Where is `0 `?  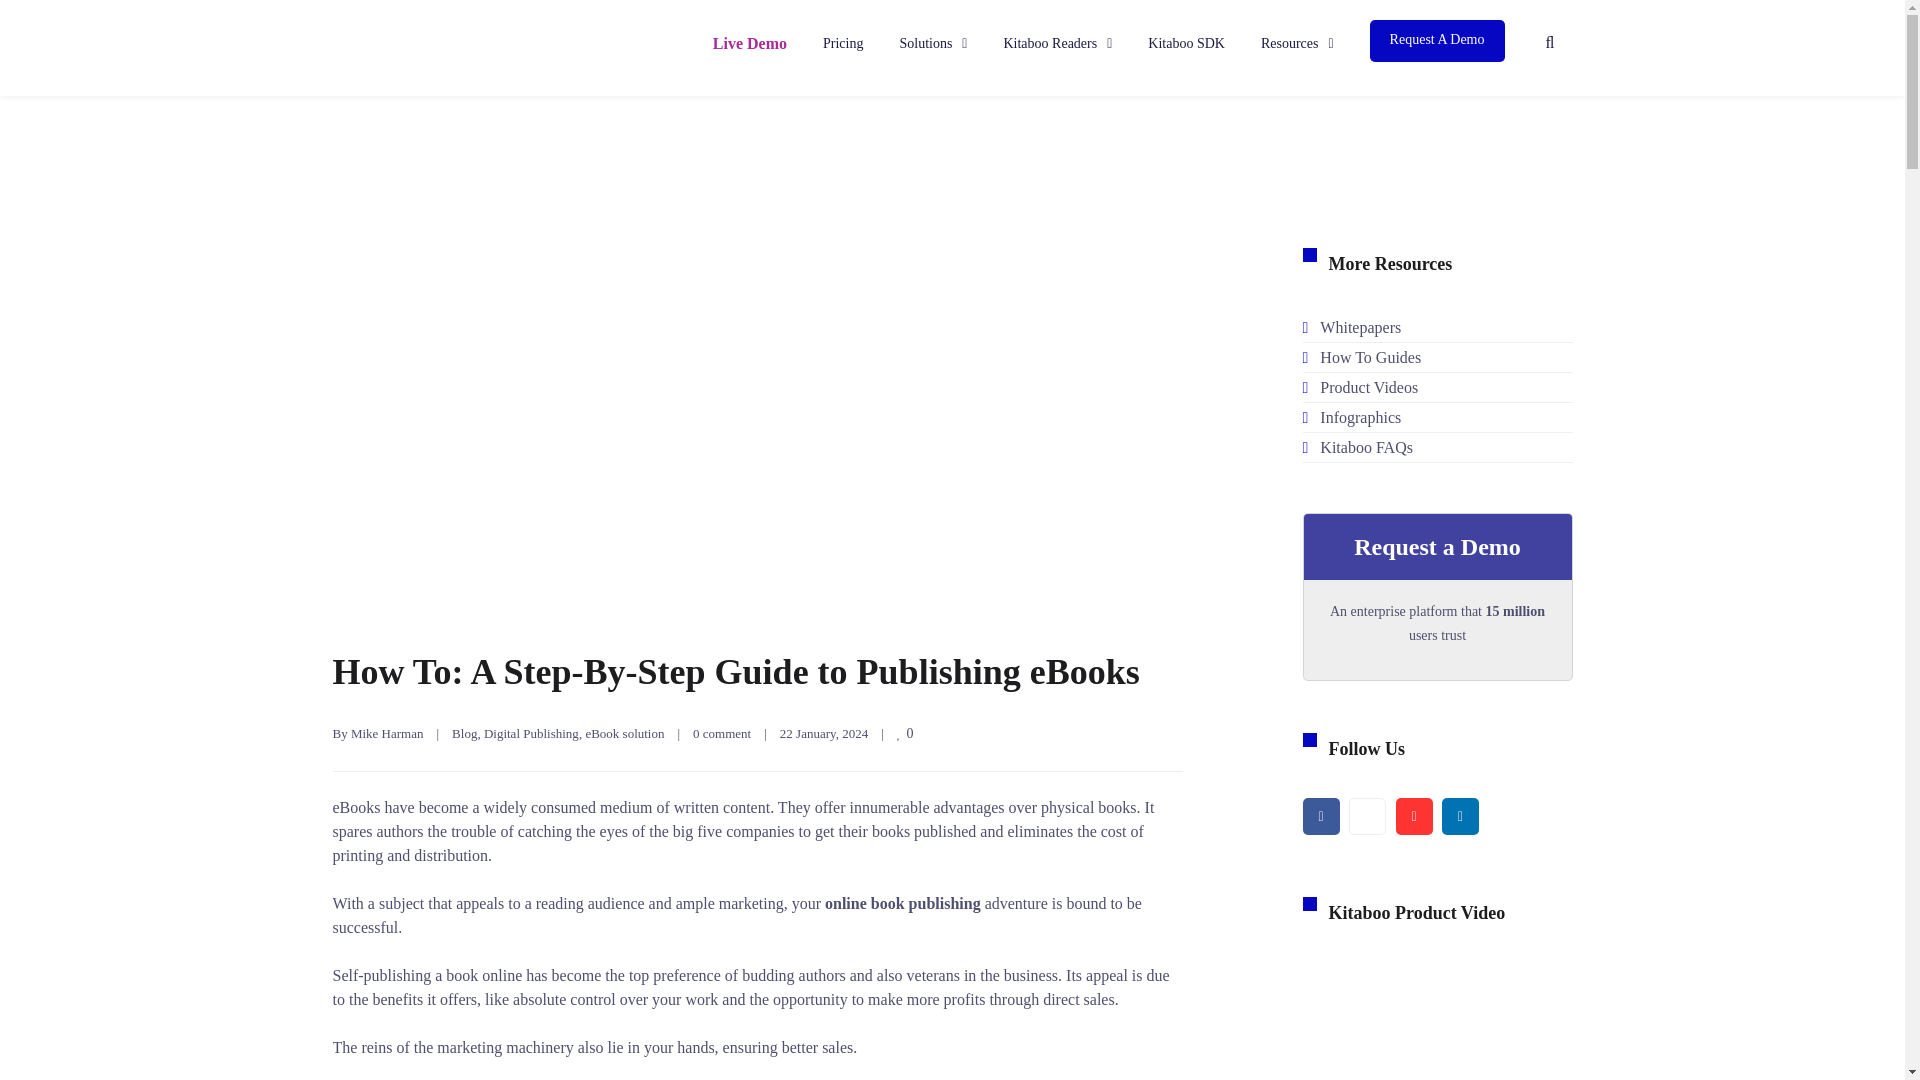 0  is located at coordinates (906, 732).